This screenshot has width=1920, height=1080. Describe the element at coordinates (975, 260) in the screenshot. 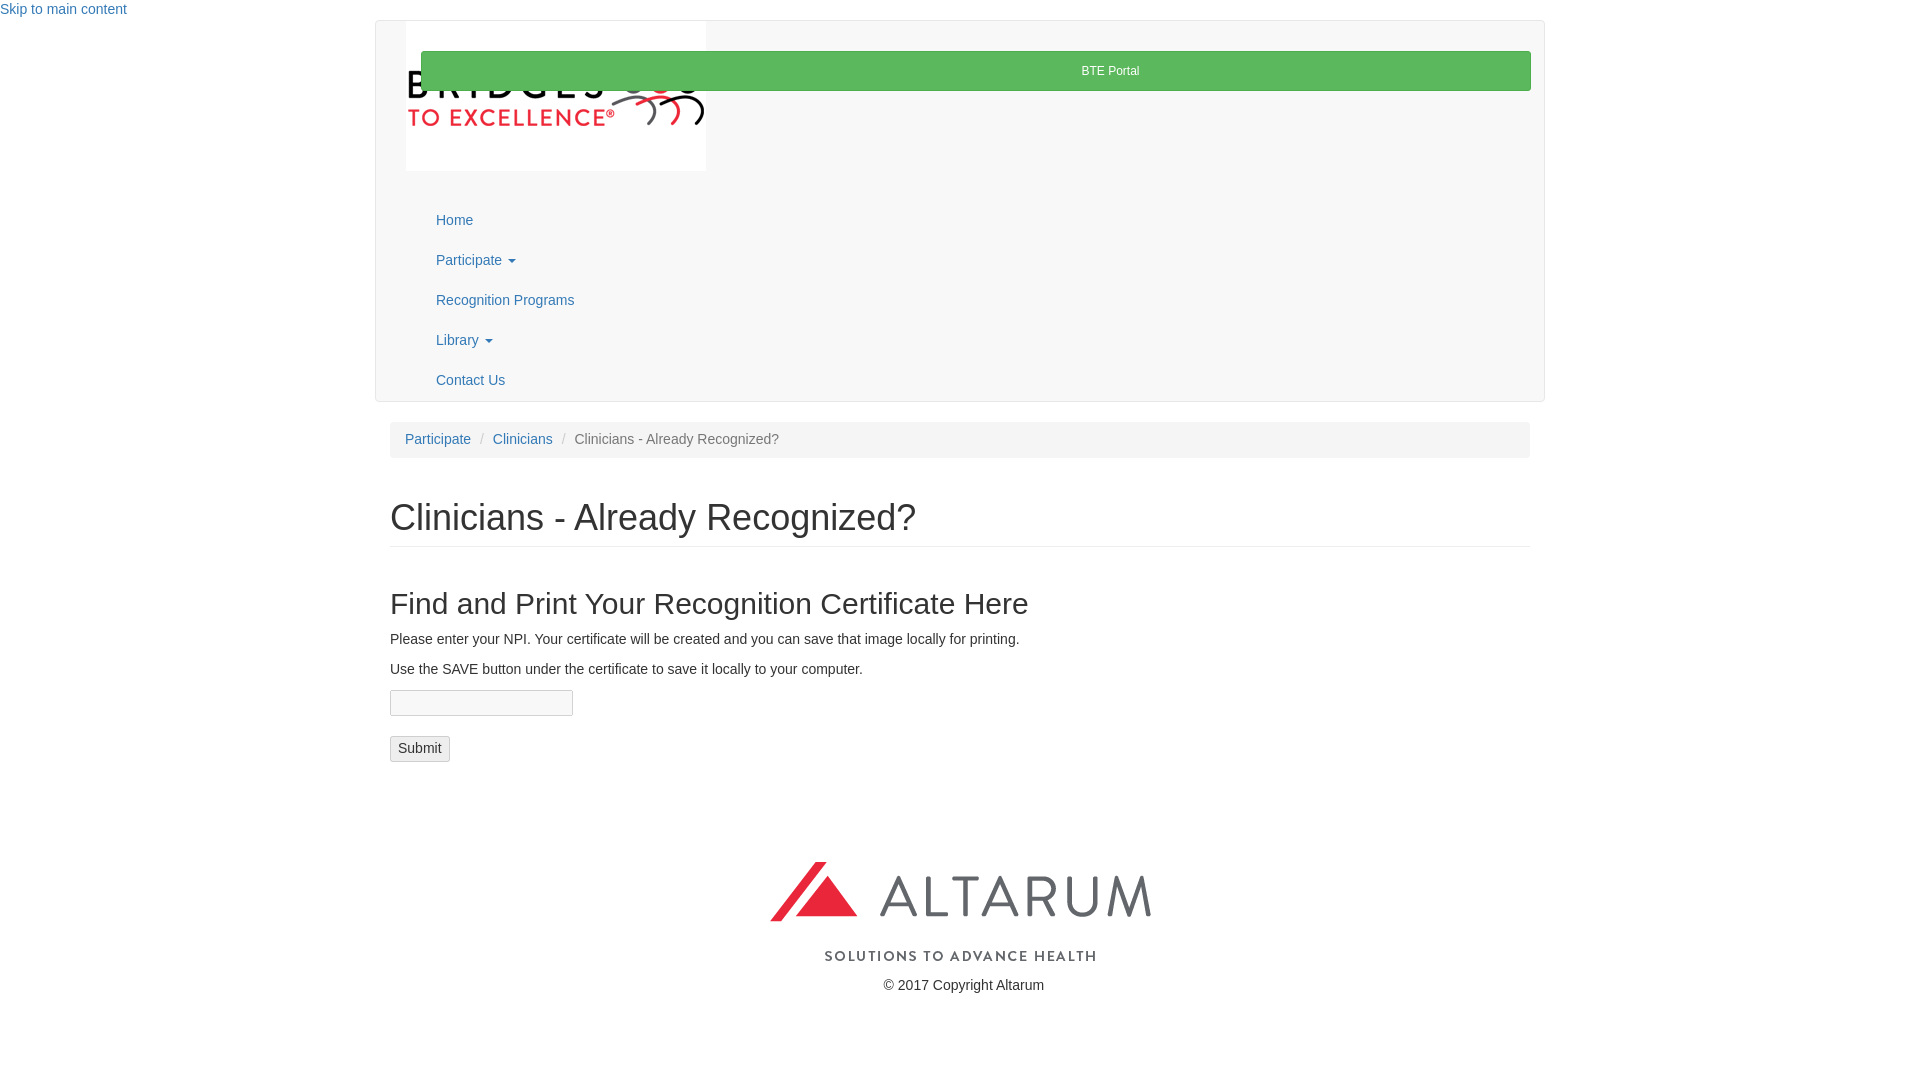

I see `Participate` at that location.